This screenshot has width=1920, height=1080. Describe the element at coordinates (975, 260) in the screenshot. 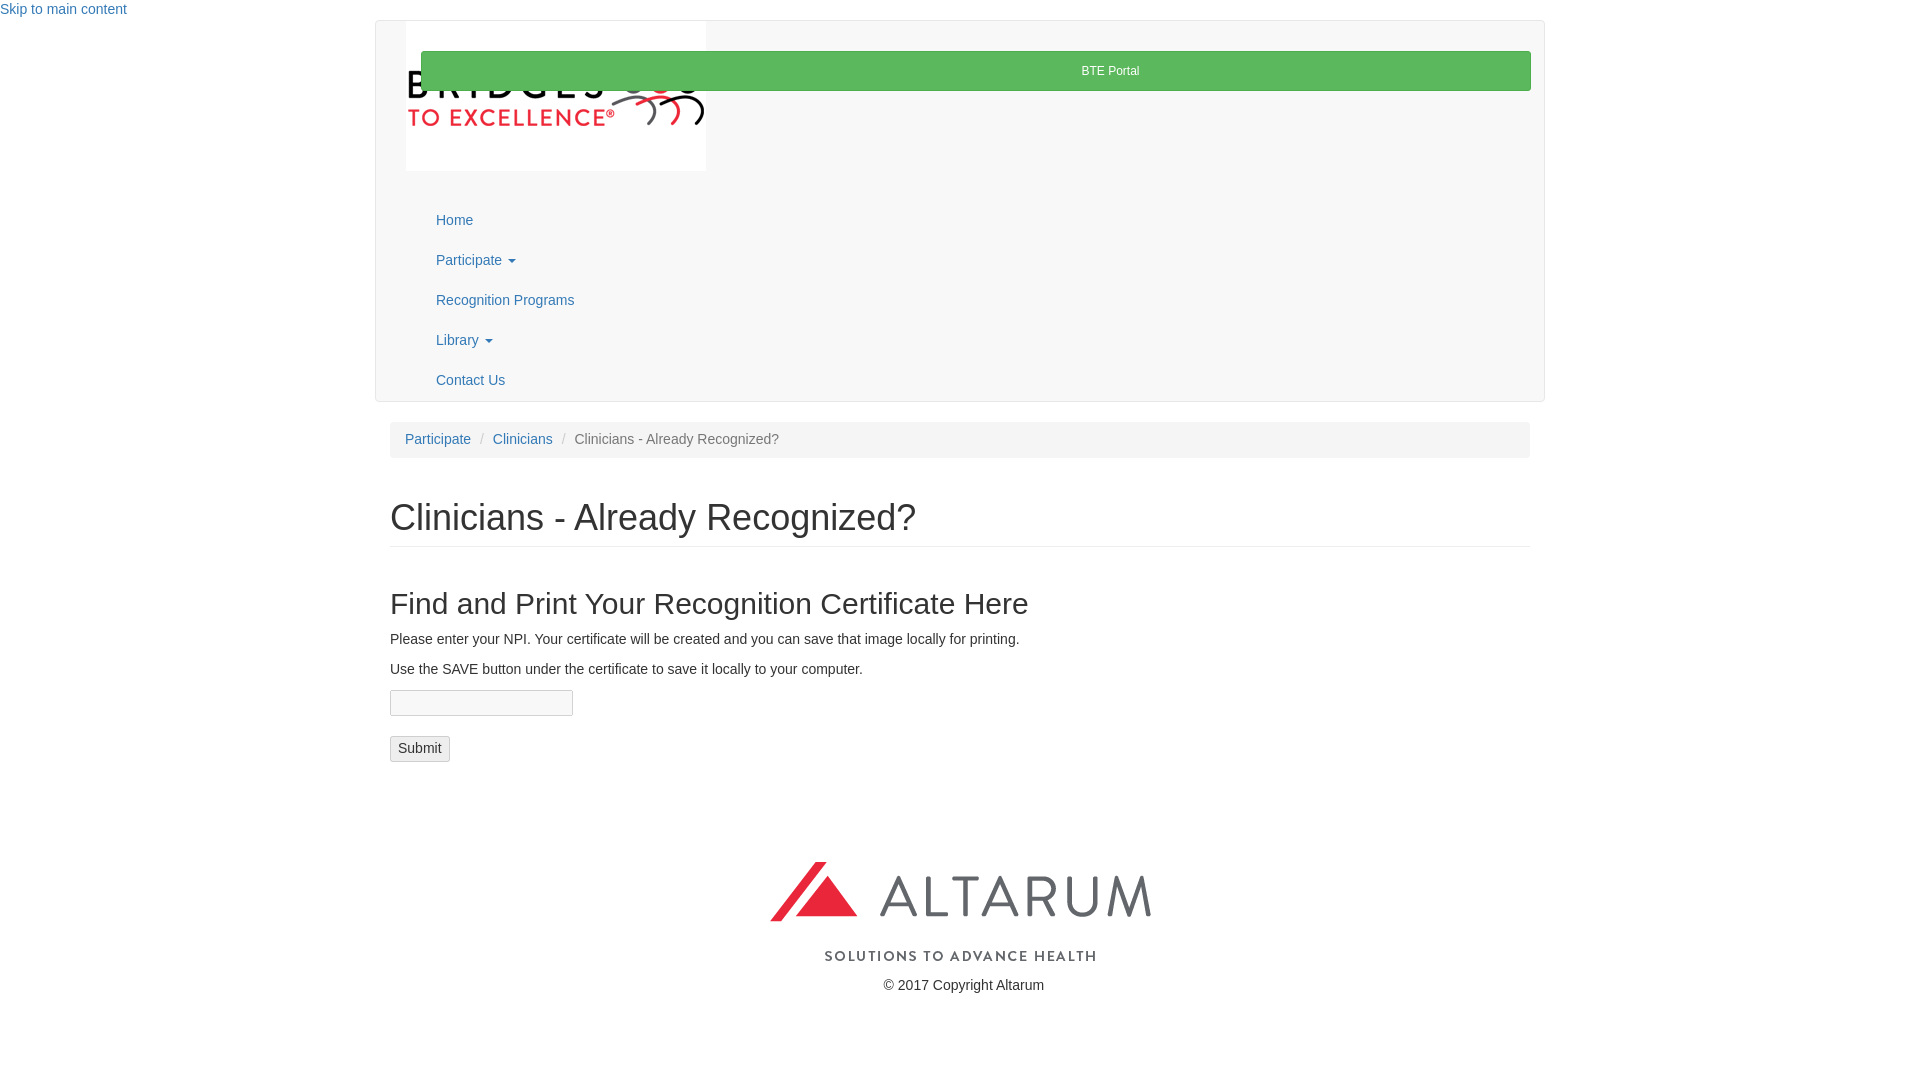

I see `Participate` at that location.